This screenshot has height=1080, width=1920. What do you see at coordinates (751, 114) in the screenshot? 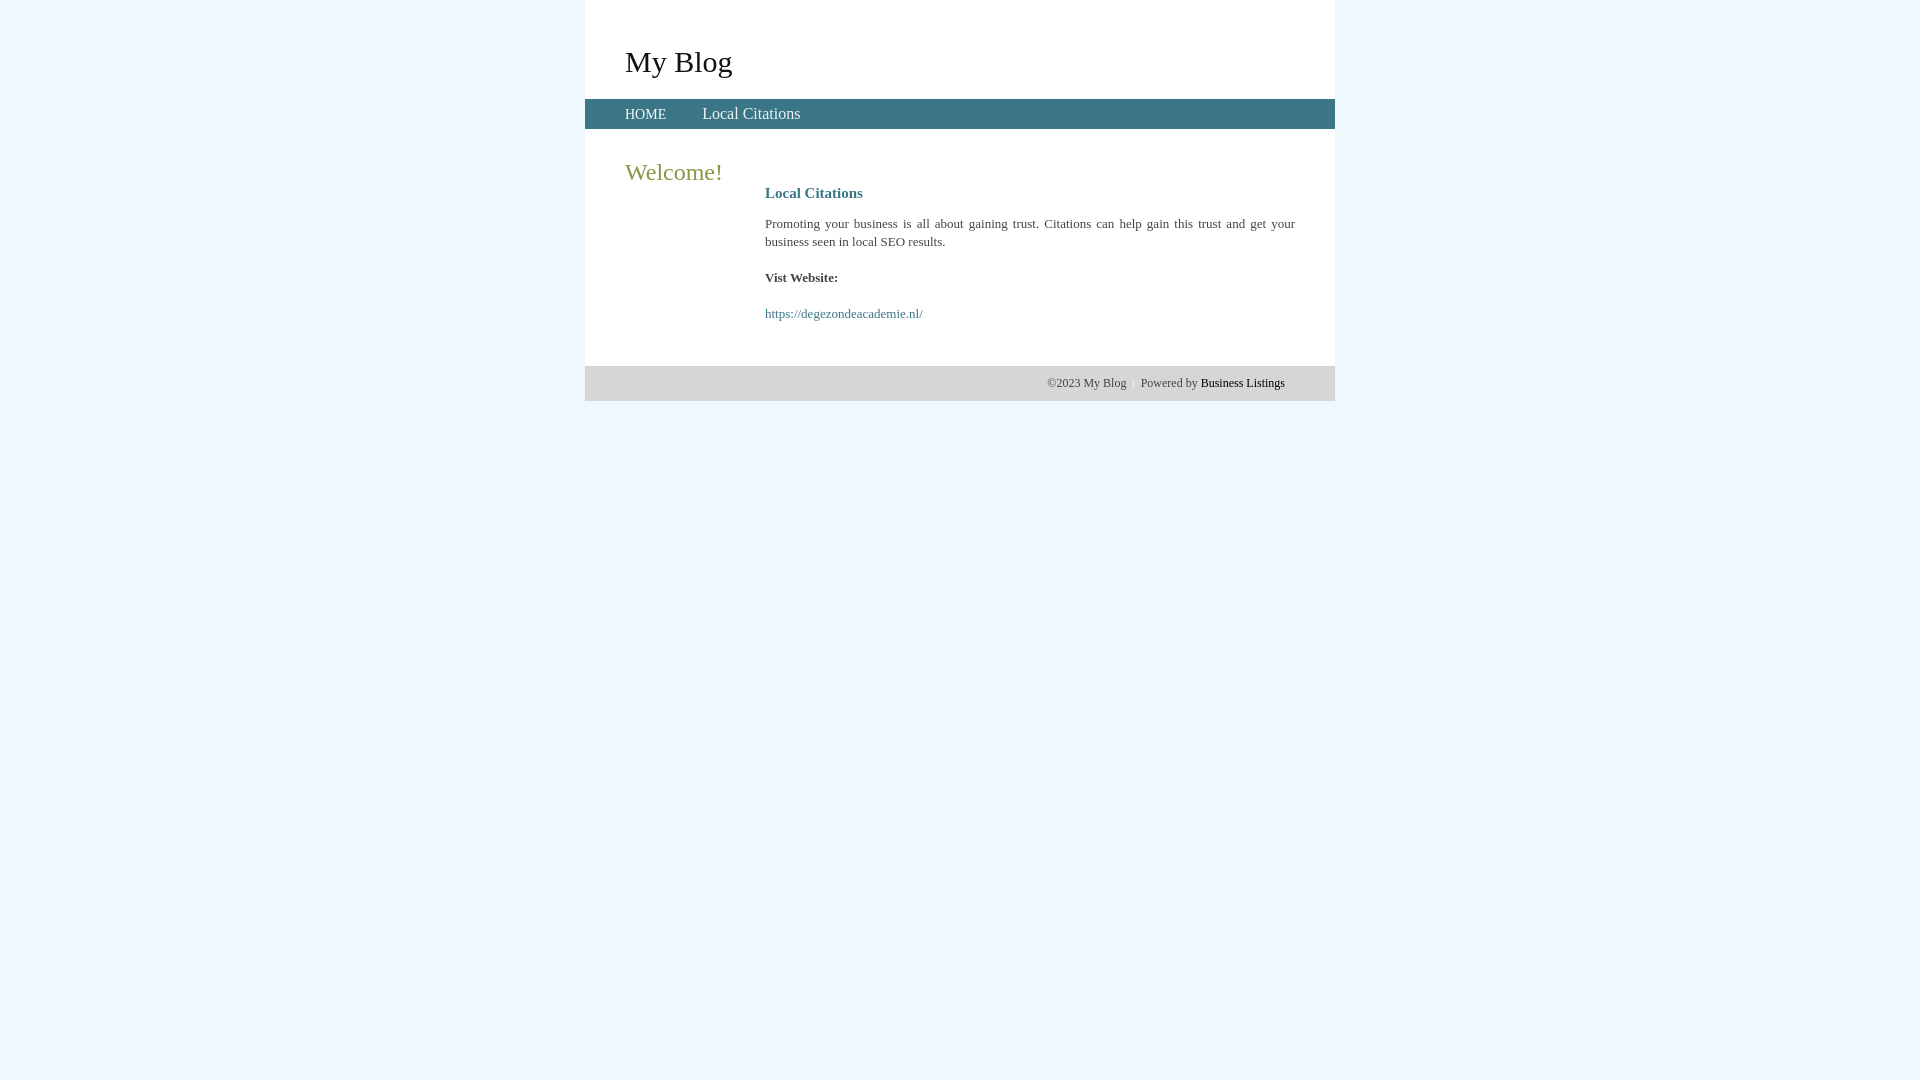
I see `Local Citations` at bounding box center [751, 114].